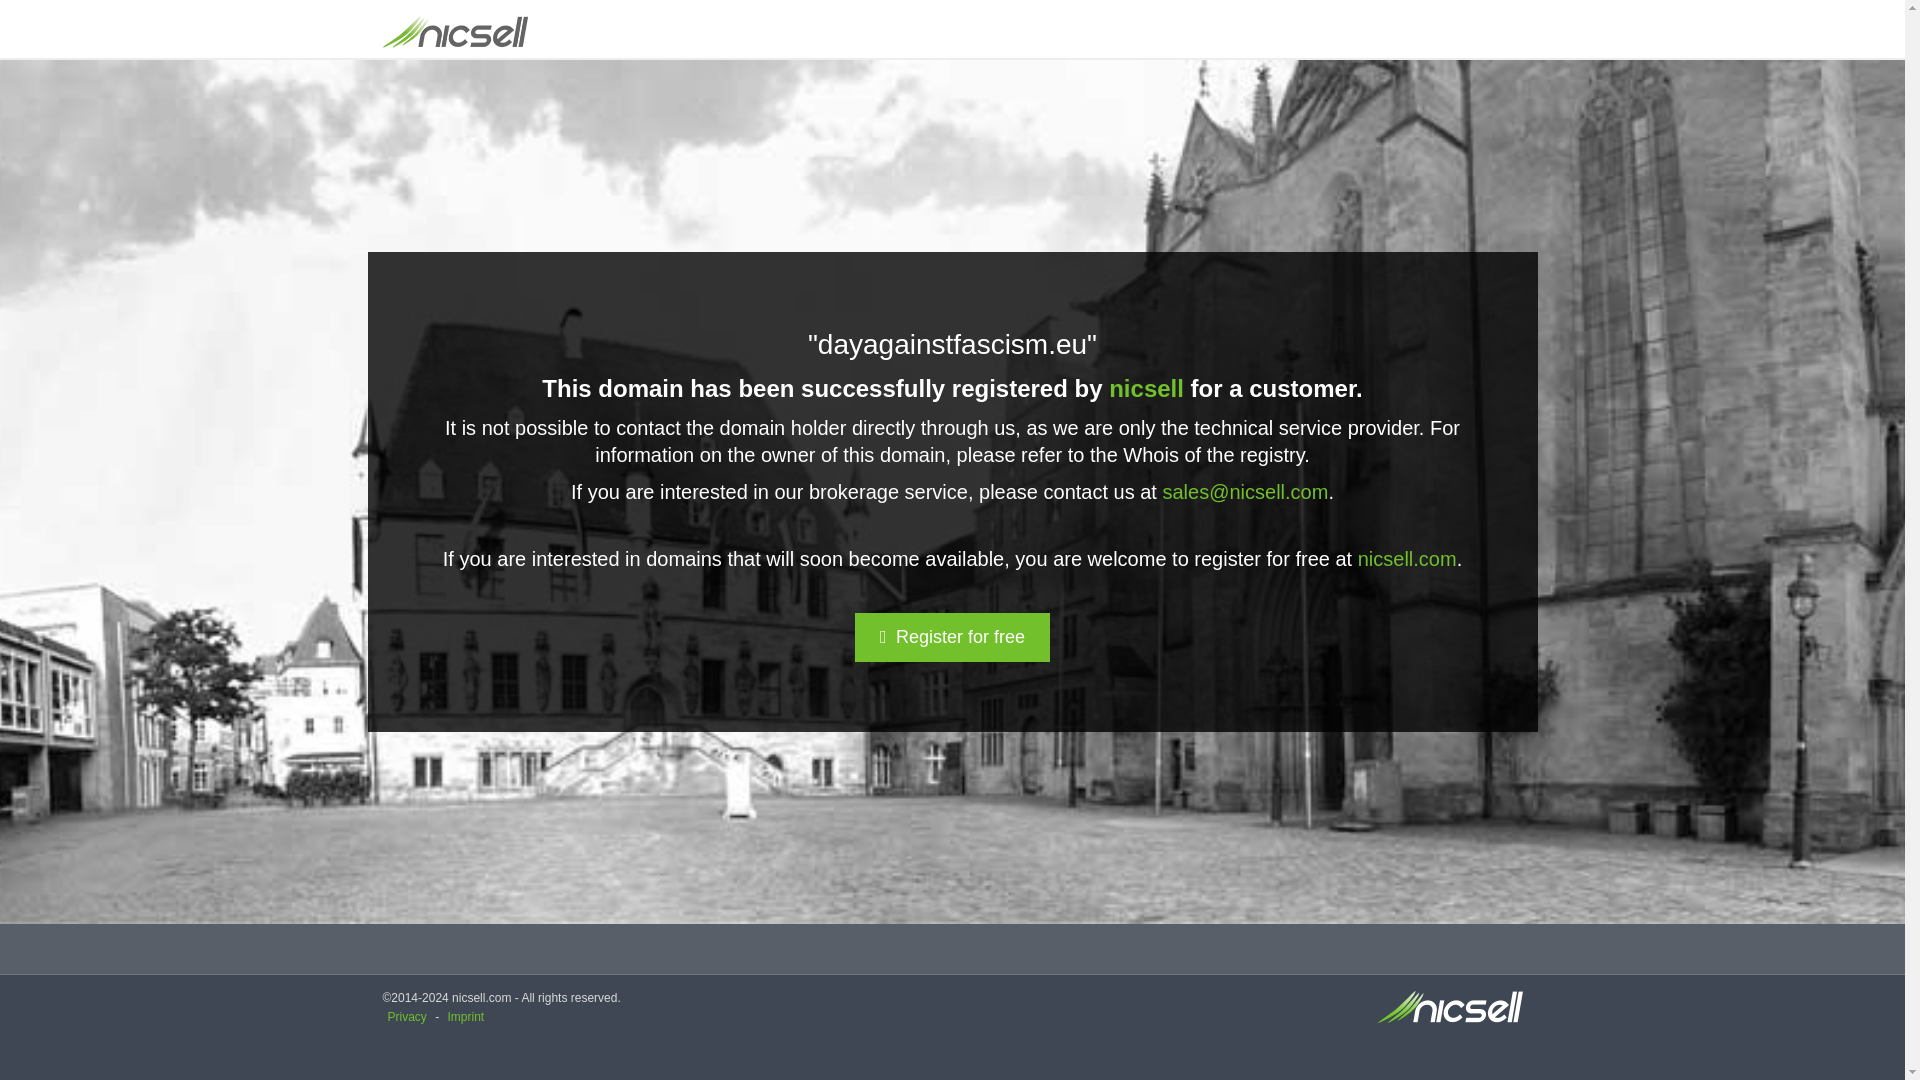 Image resolution: width=1920 pixels, height=1080 pixels. What do you see at coordinates (406, 1016) in the screenshot?
I see `Privacy` at bounding box center [406, 1016].